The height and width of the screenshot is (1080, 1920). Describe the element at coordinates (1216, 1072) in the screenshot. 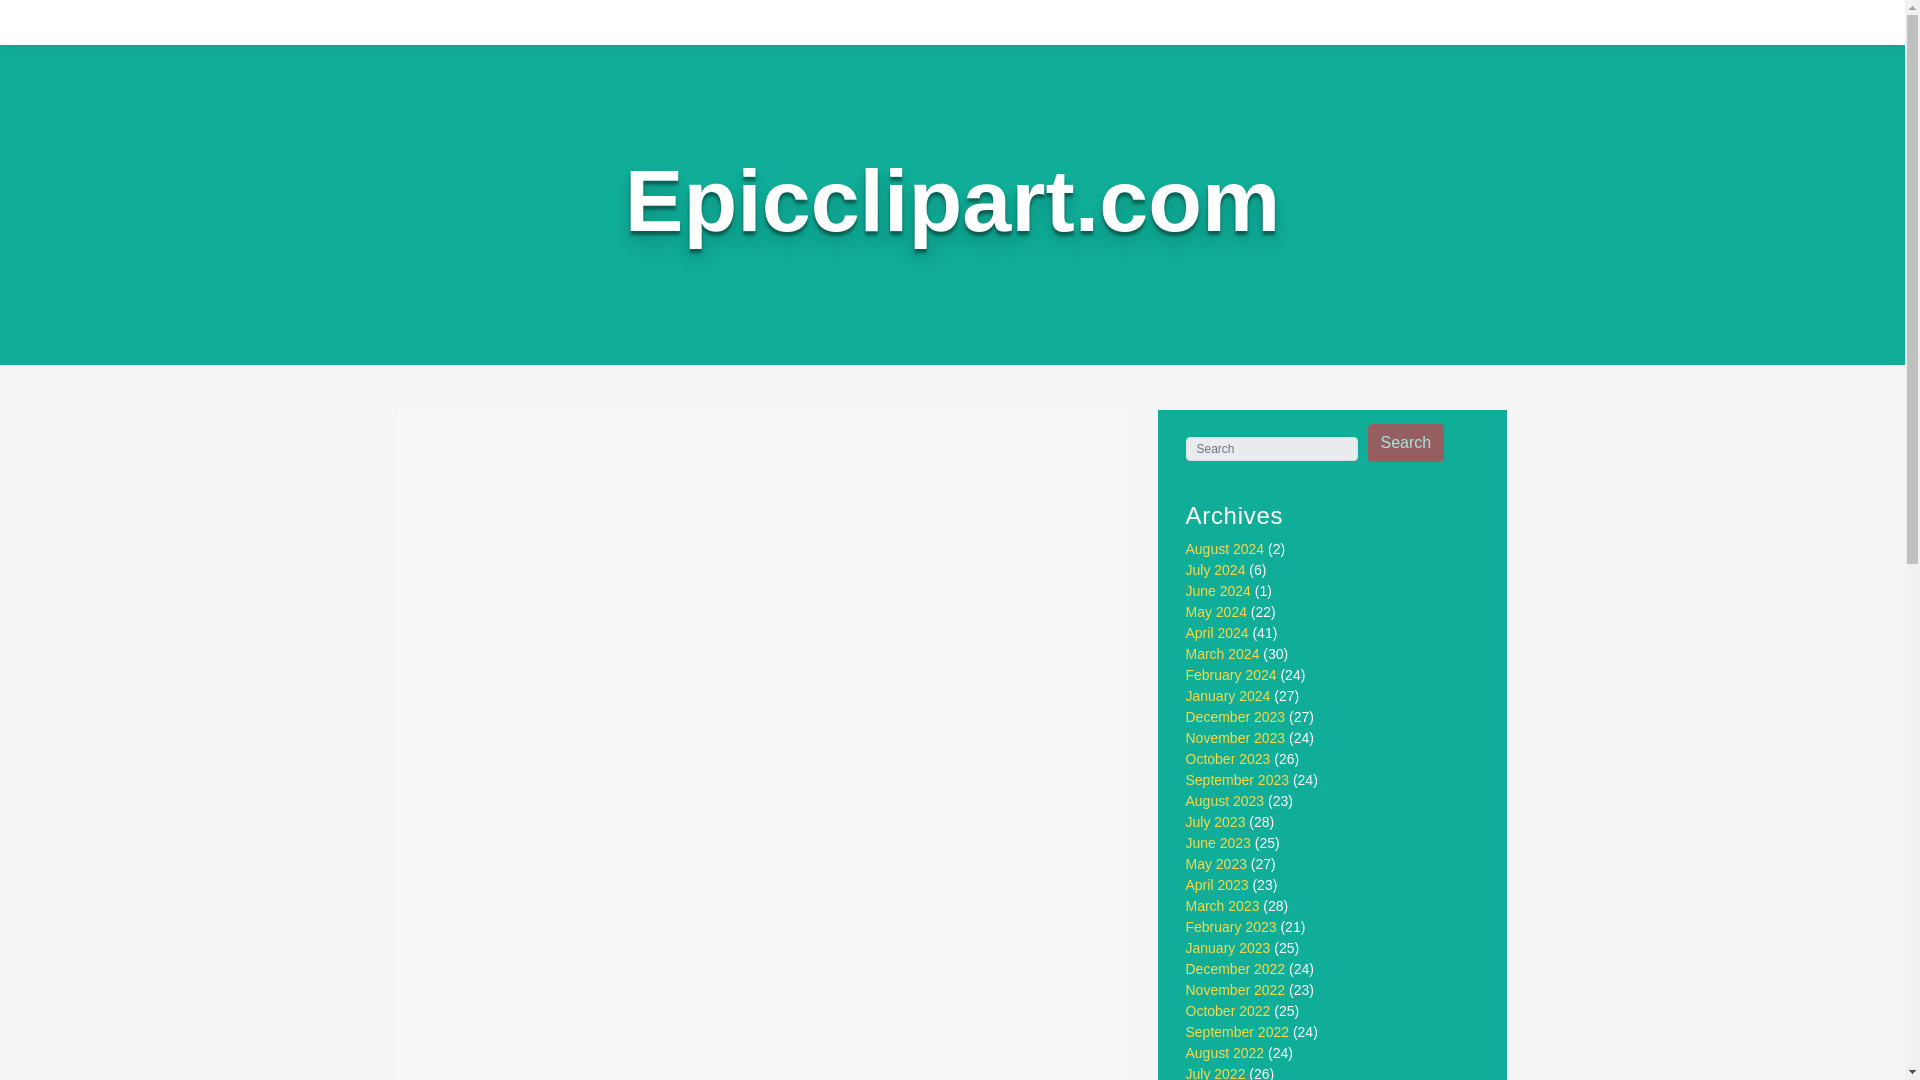

I see `July 2022` at that location.